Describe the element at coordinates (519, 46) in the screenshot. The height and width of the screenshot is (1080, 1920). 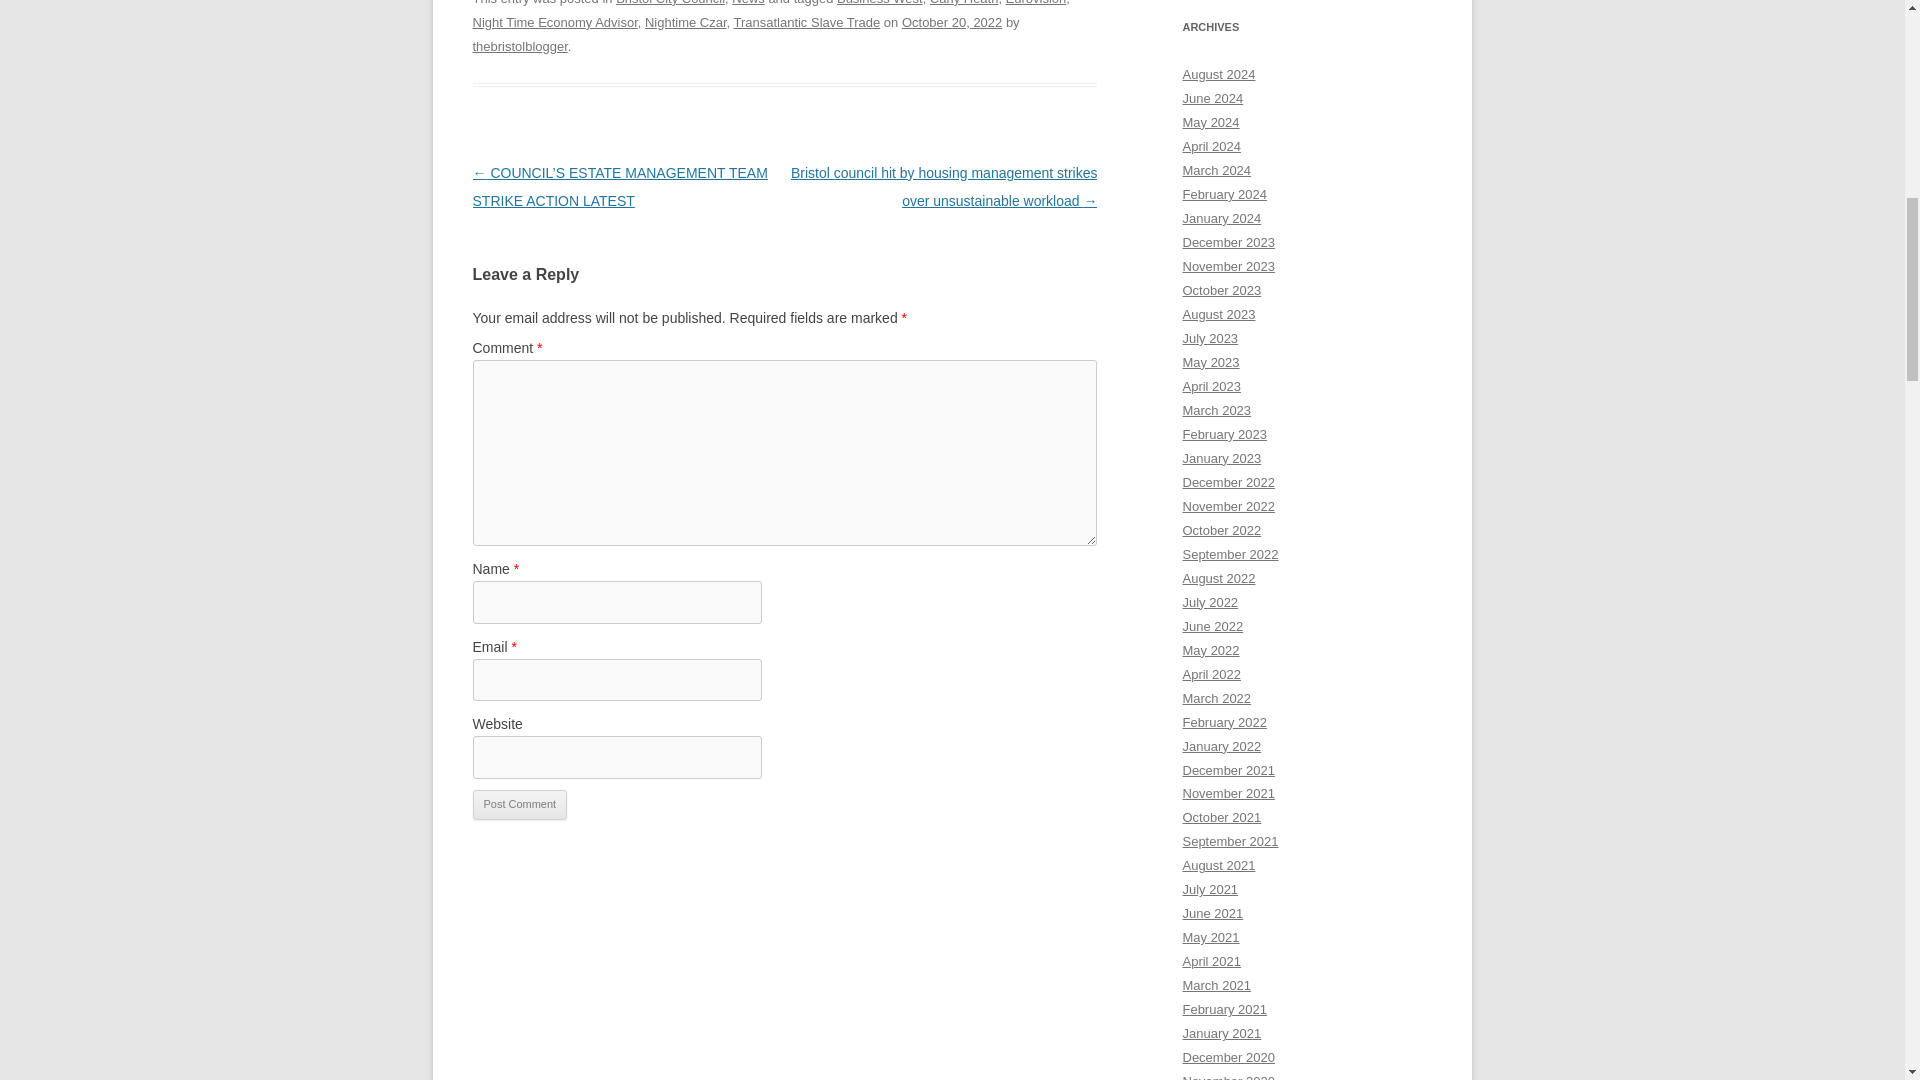
I see `View all posts by thebristolblogger` at that location.